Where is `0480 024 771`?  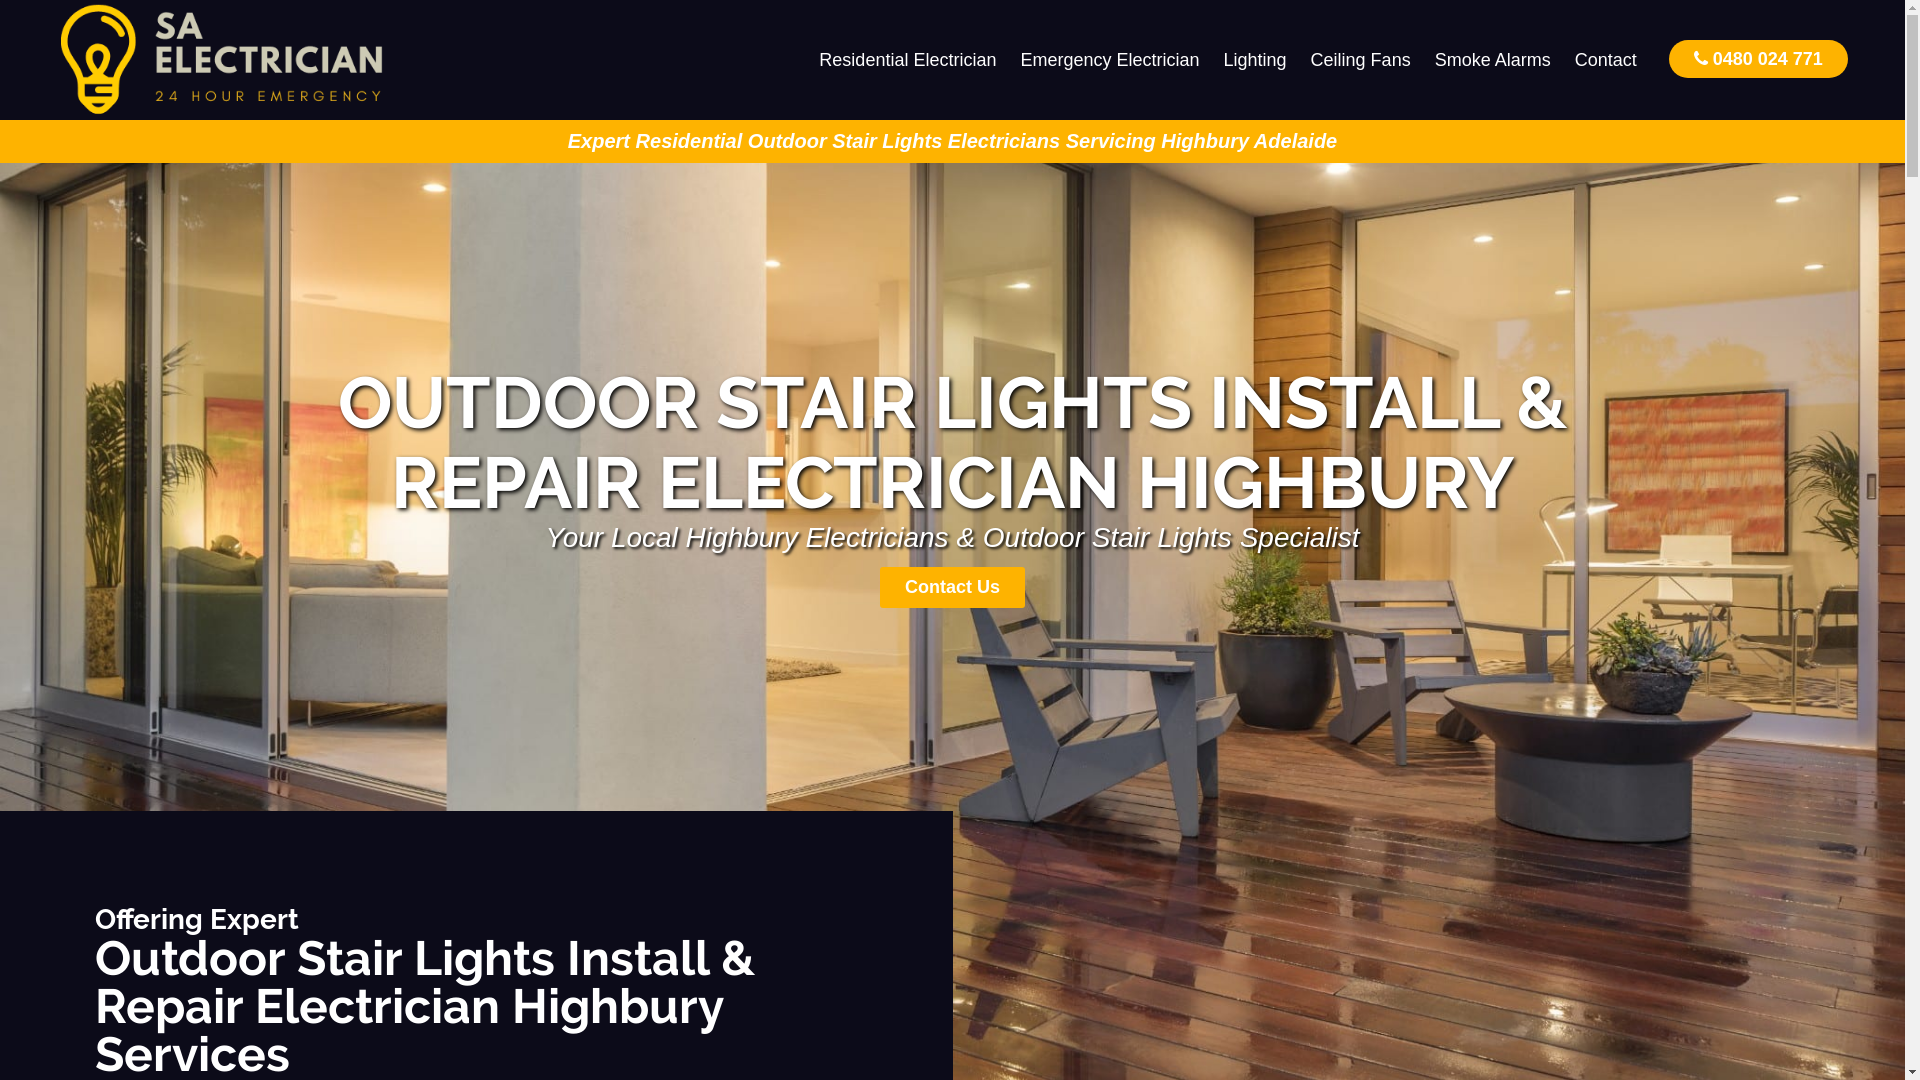 0480 024 771 is located at coordinates (1758, 58).